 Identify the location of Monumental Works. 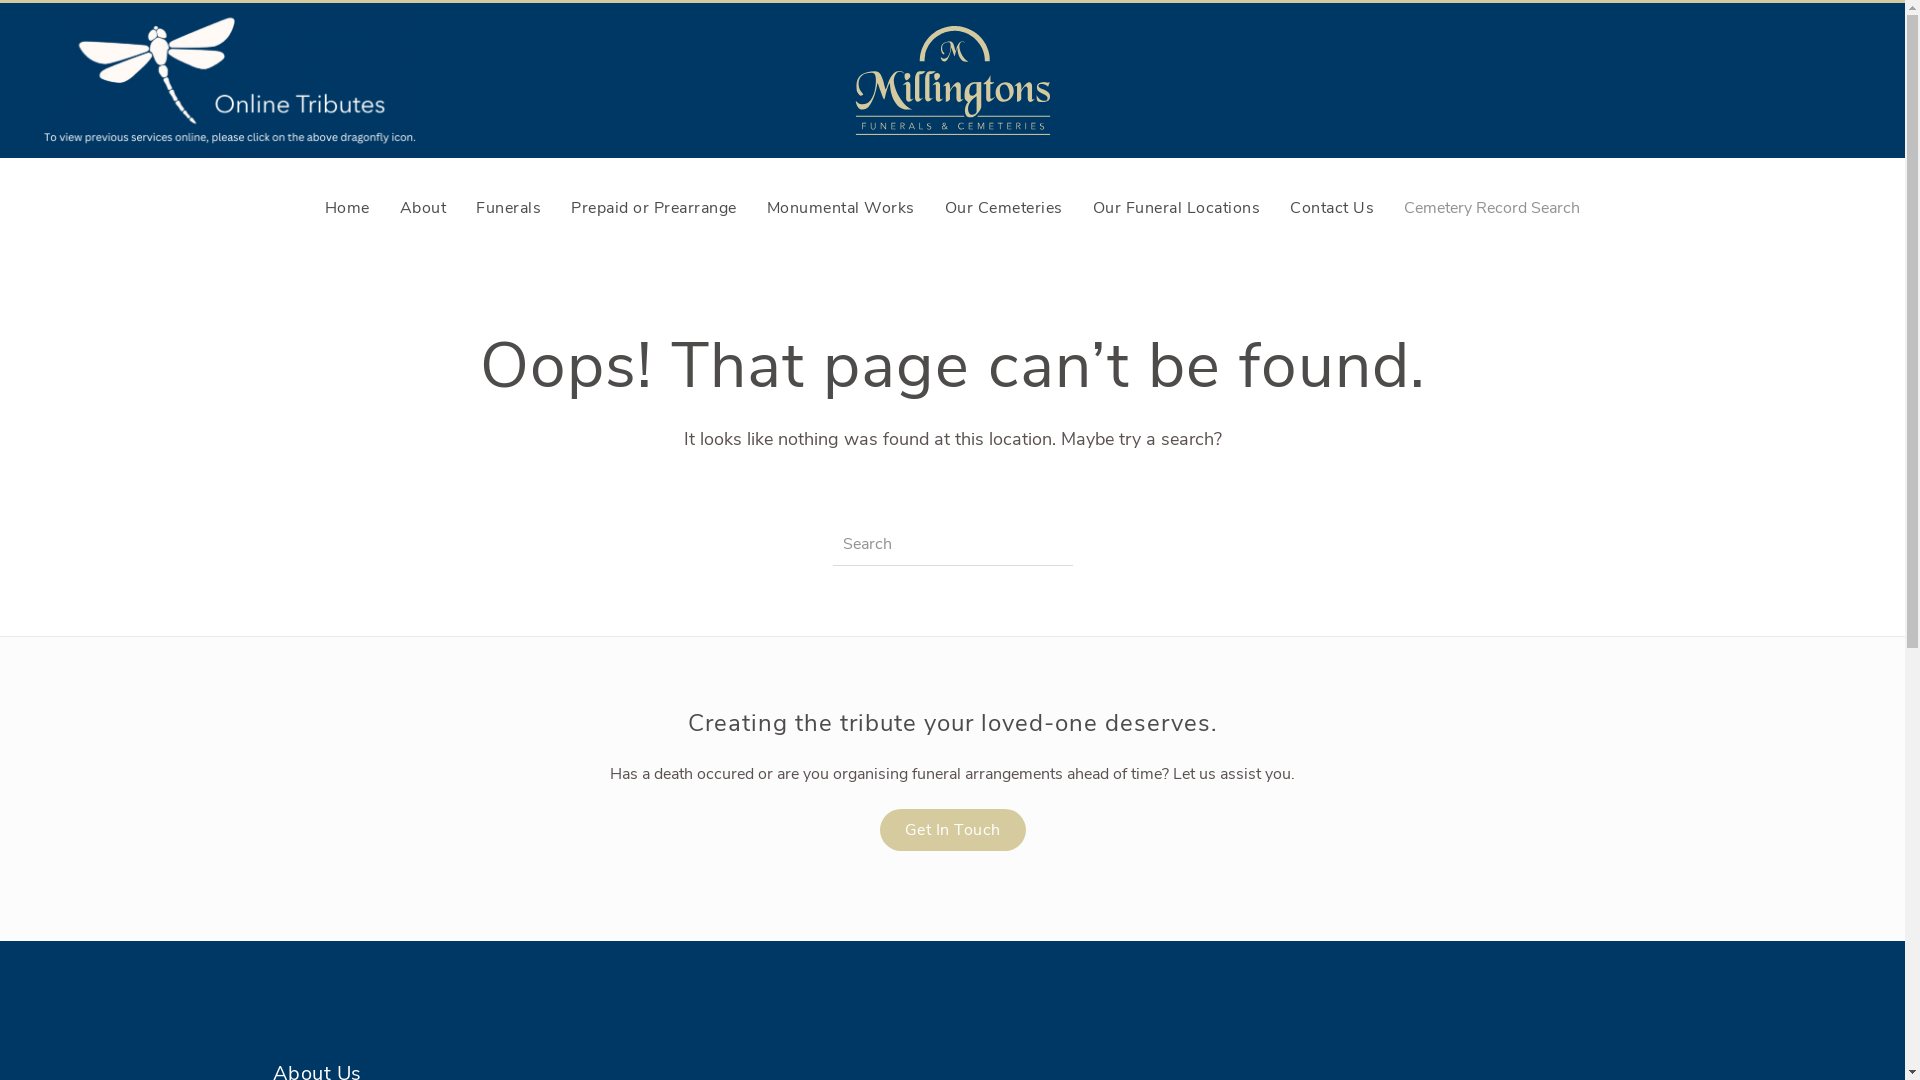
(841, 208).